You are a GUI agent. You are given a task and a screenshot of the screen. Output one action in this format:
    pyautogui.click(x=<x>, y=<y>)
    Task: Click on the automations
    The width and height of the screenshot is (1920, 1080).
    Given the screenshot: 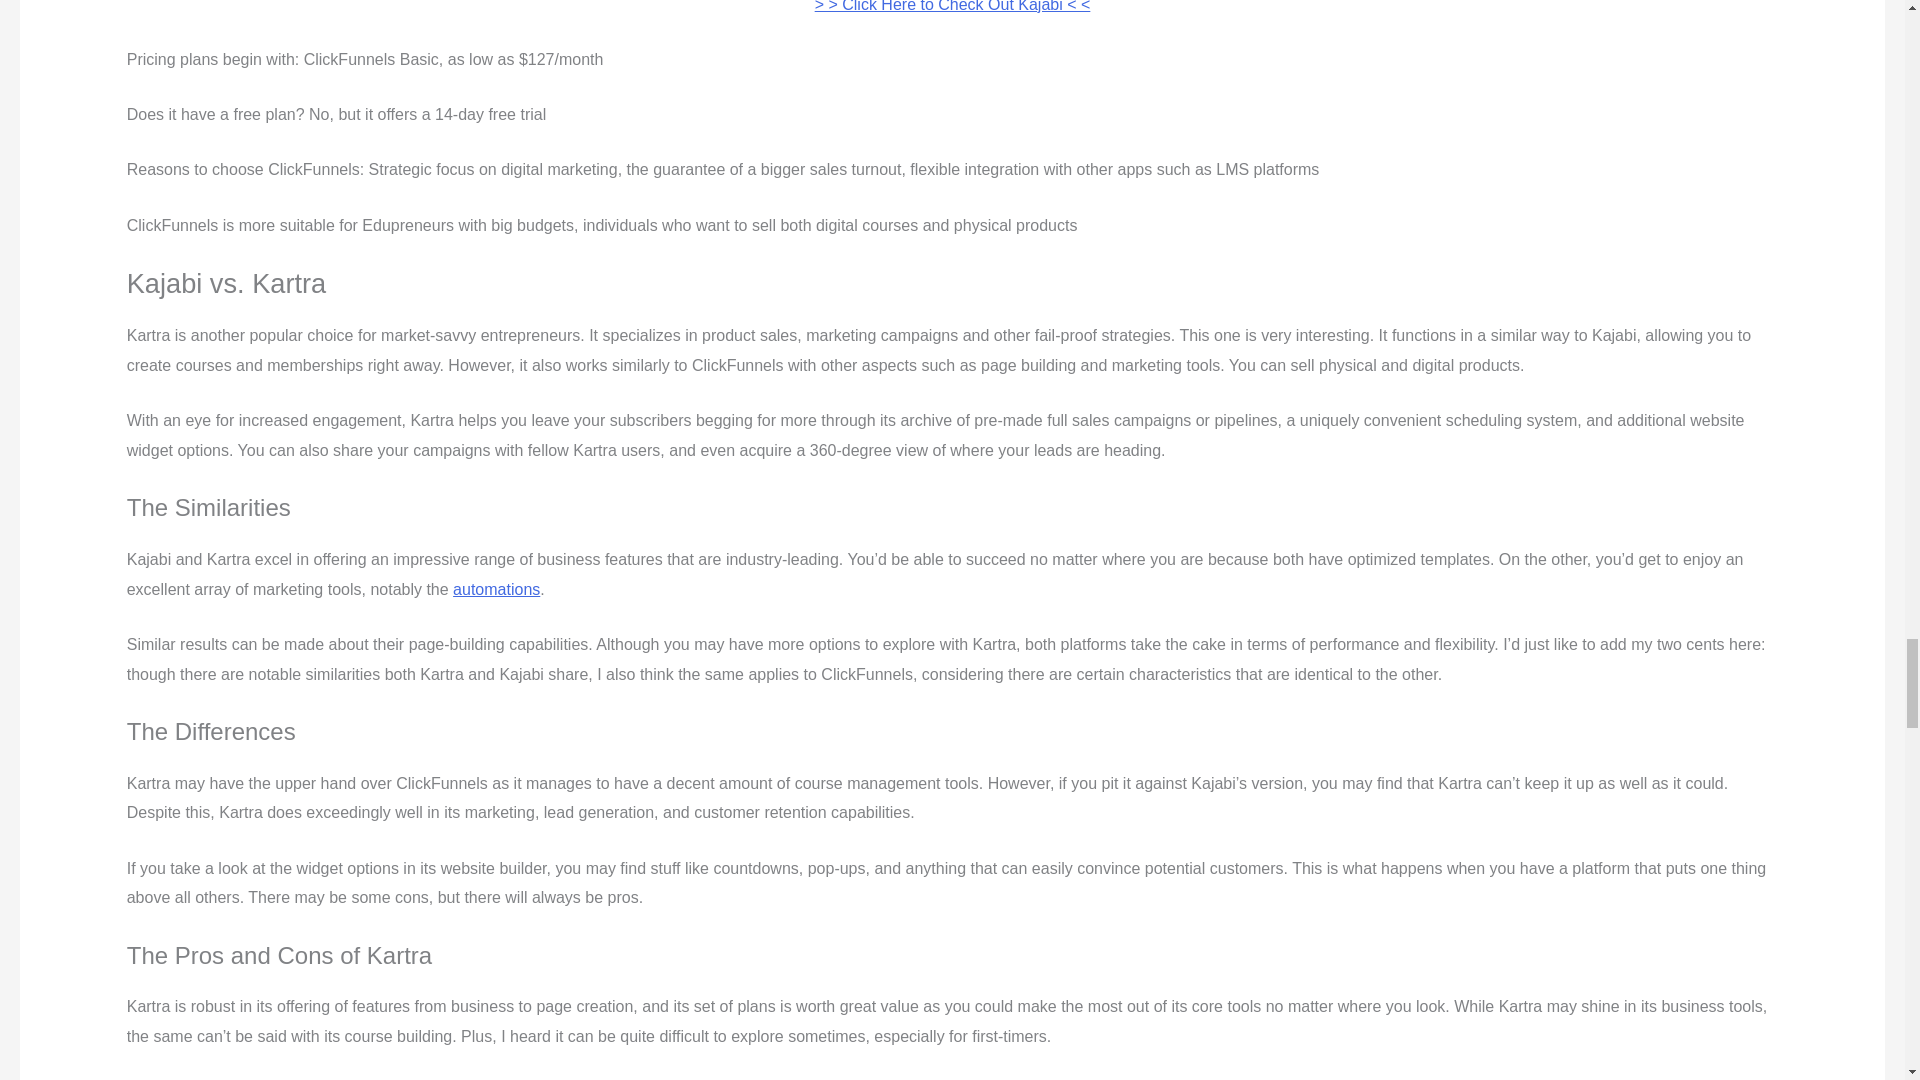 What is the action you would take?
    pyautogui.click(x=496, y=590)
    